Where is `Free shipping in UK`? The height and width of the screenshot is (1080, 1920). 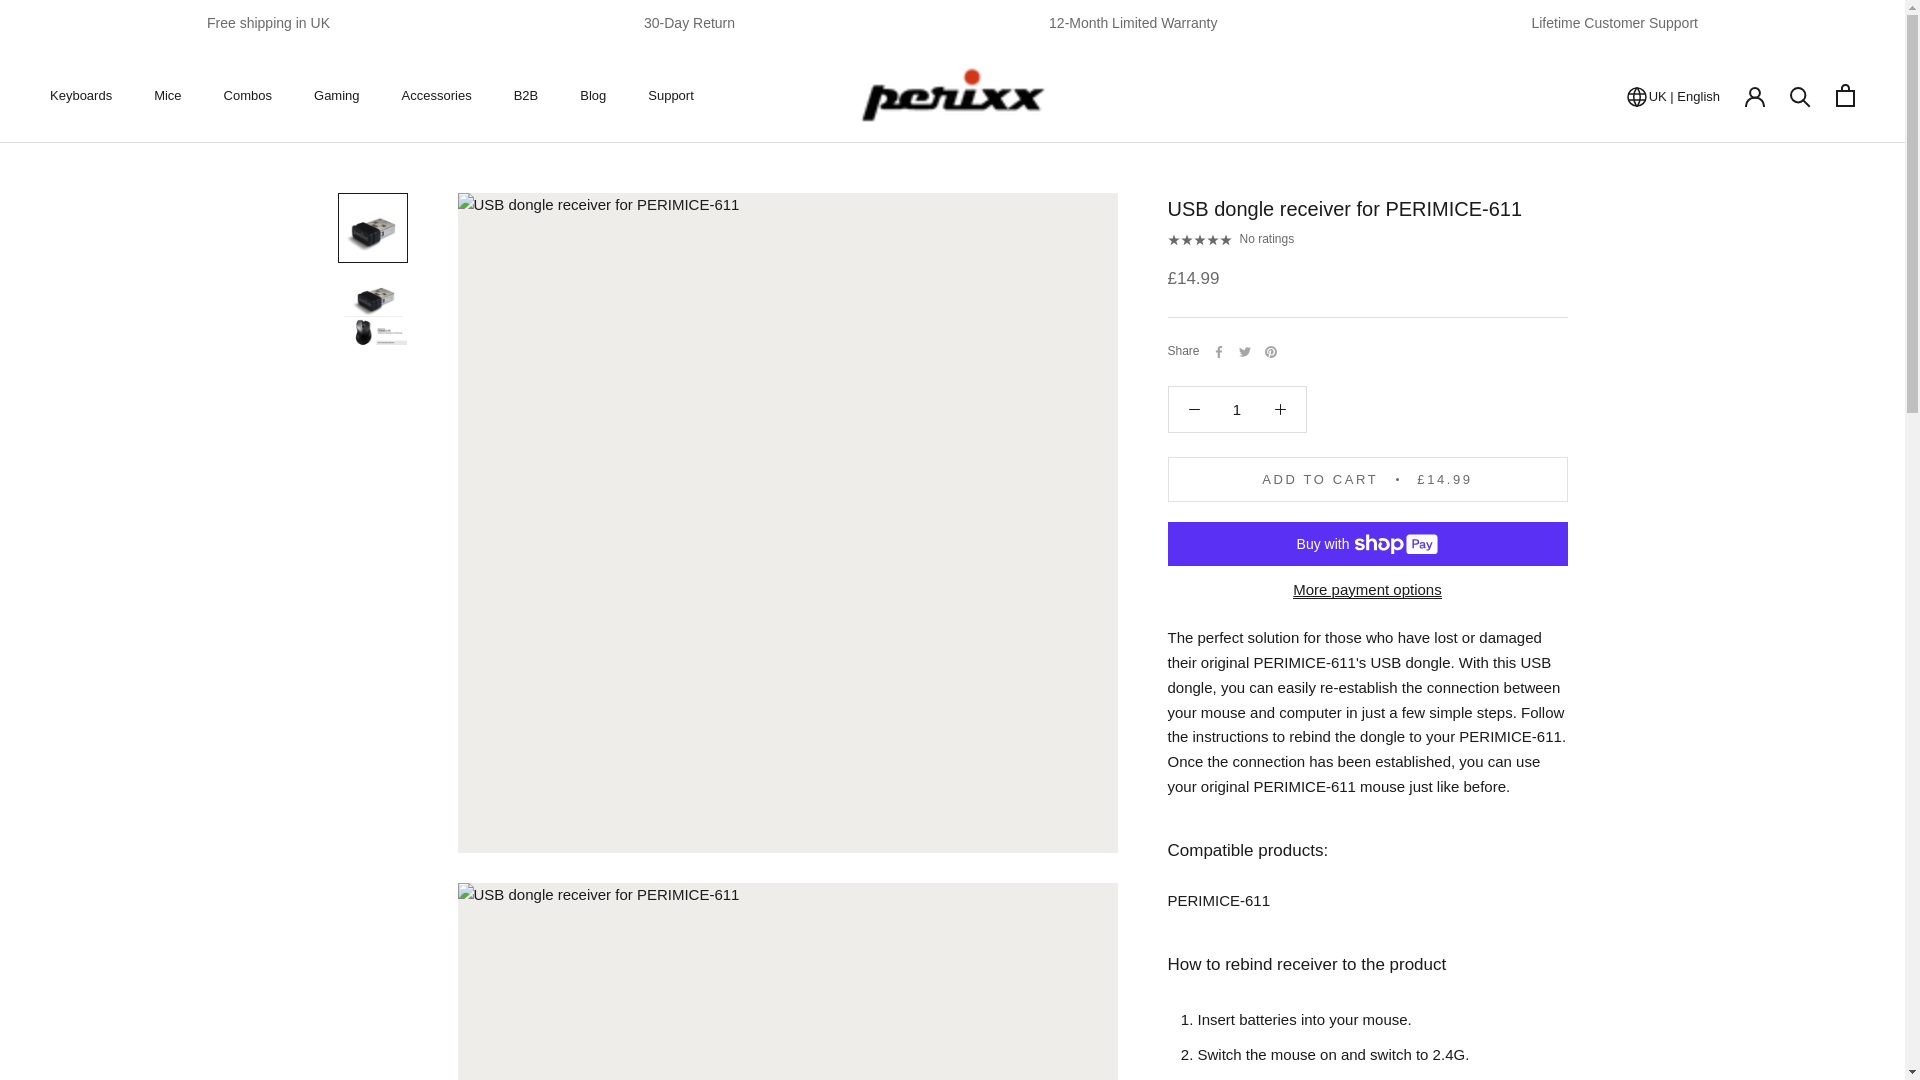 Free shipping in UK is located at coordinates (268, 23).